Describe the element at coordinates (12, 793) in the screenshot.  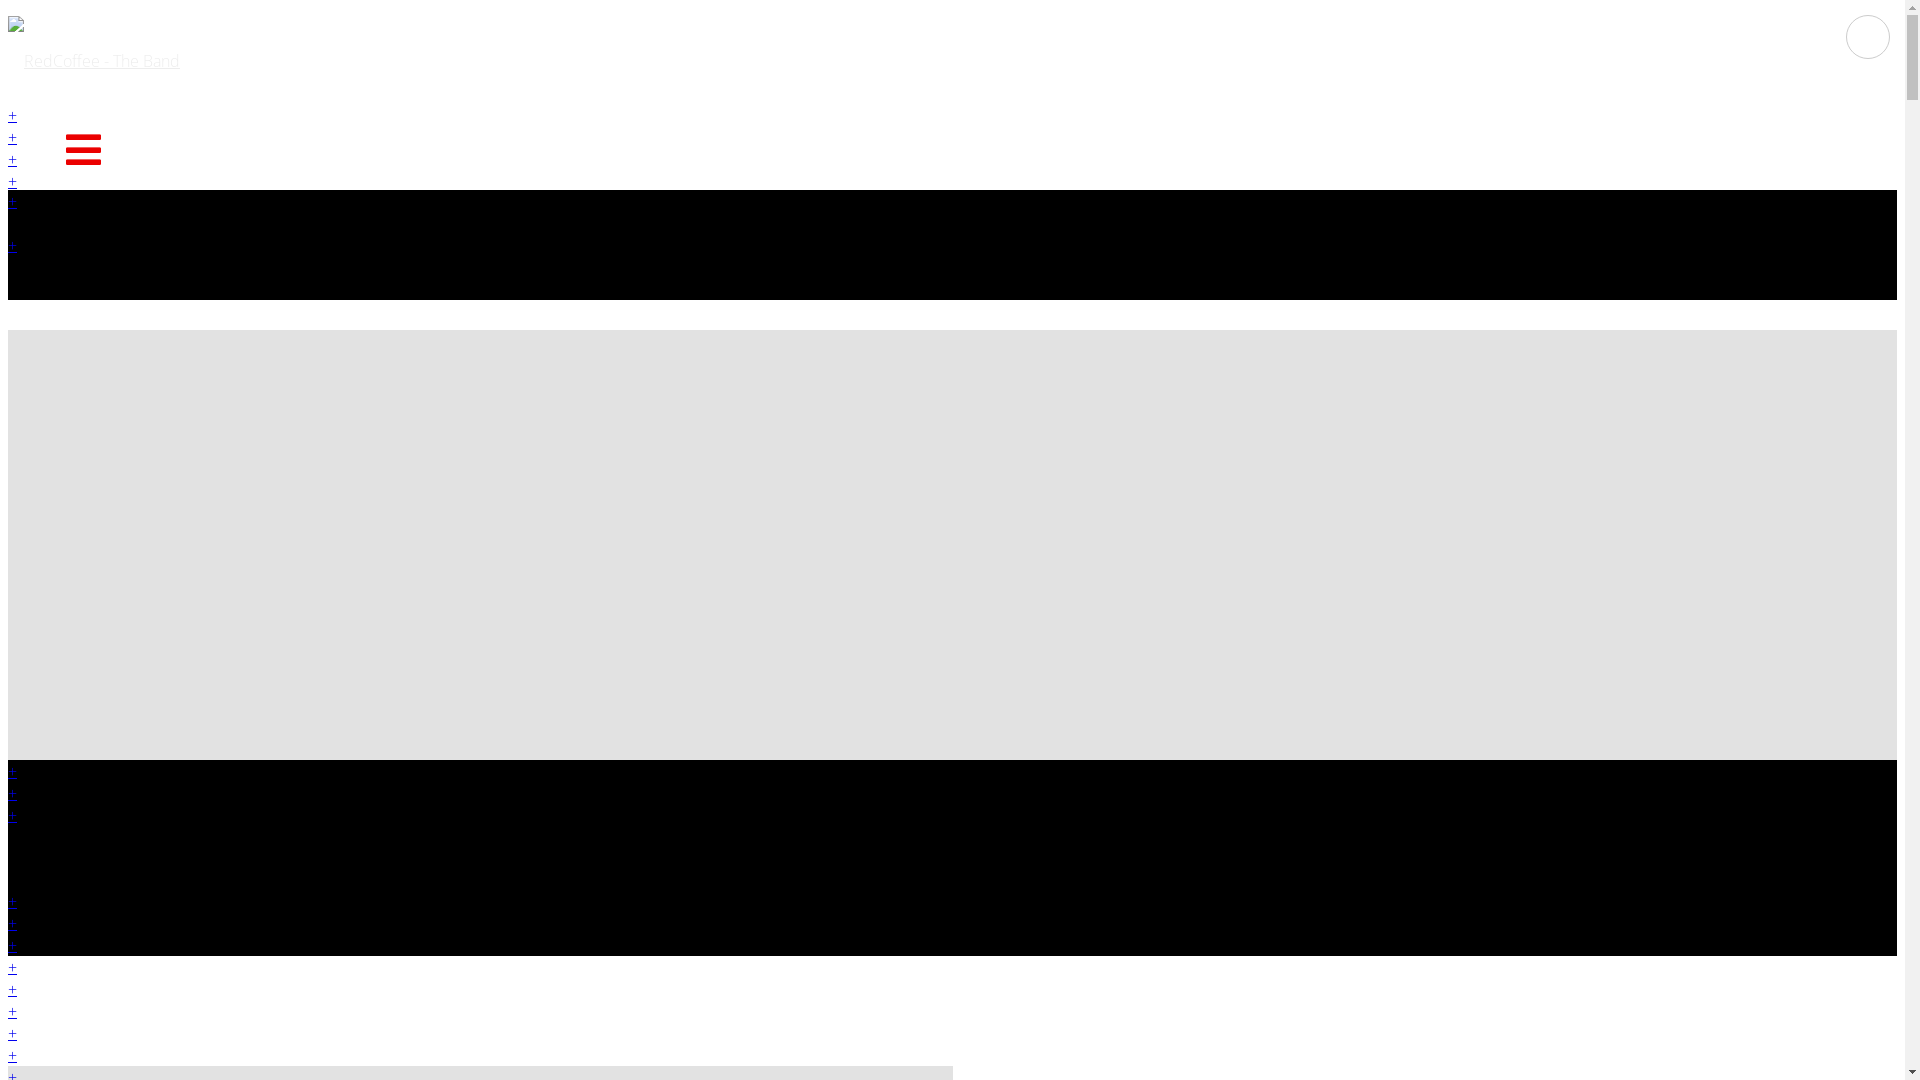
I see `+` at that location.